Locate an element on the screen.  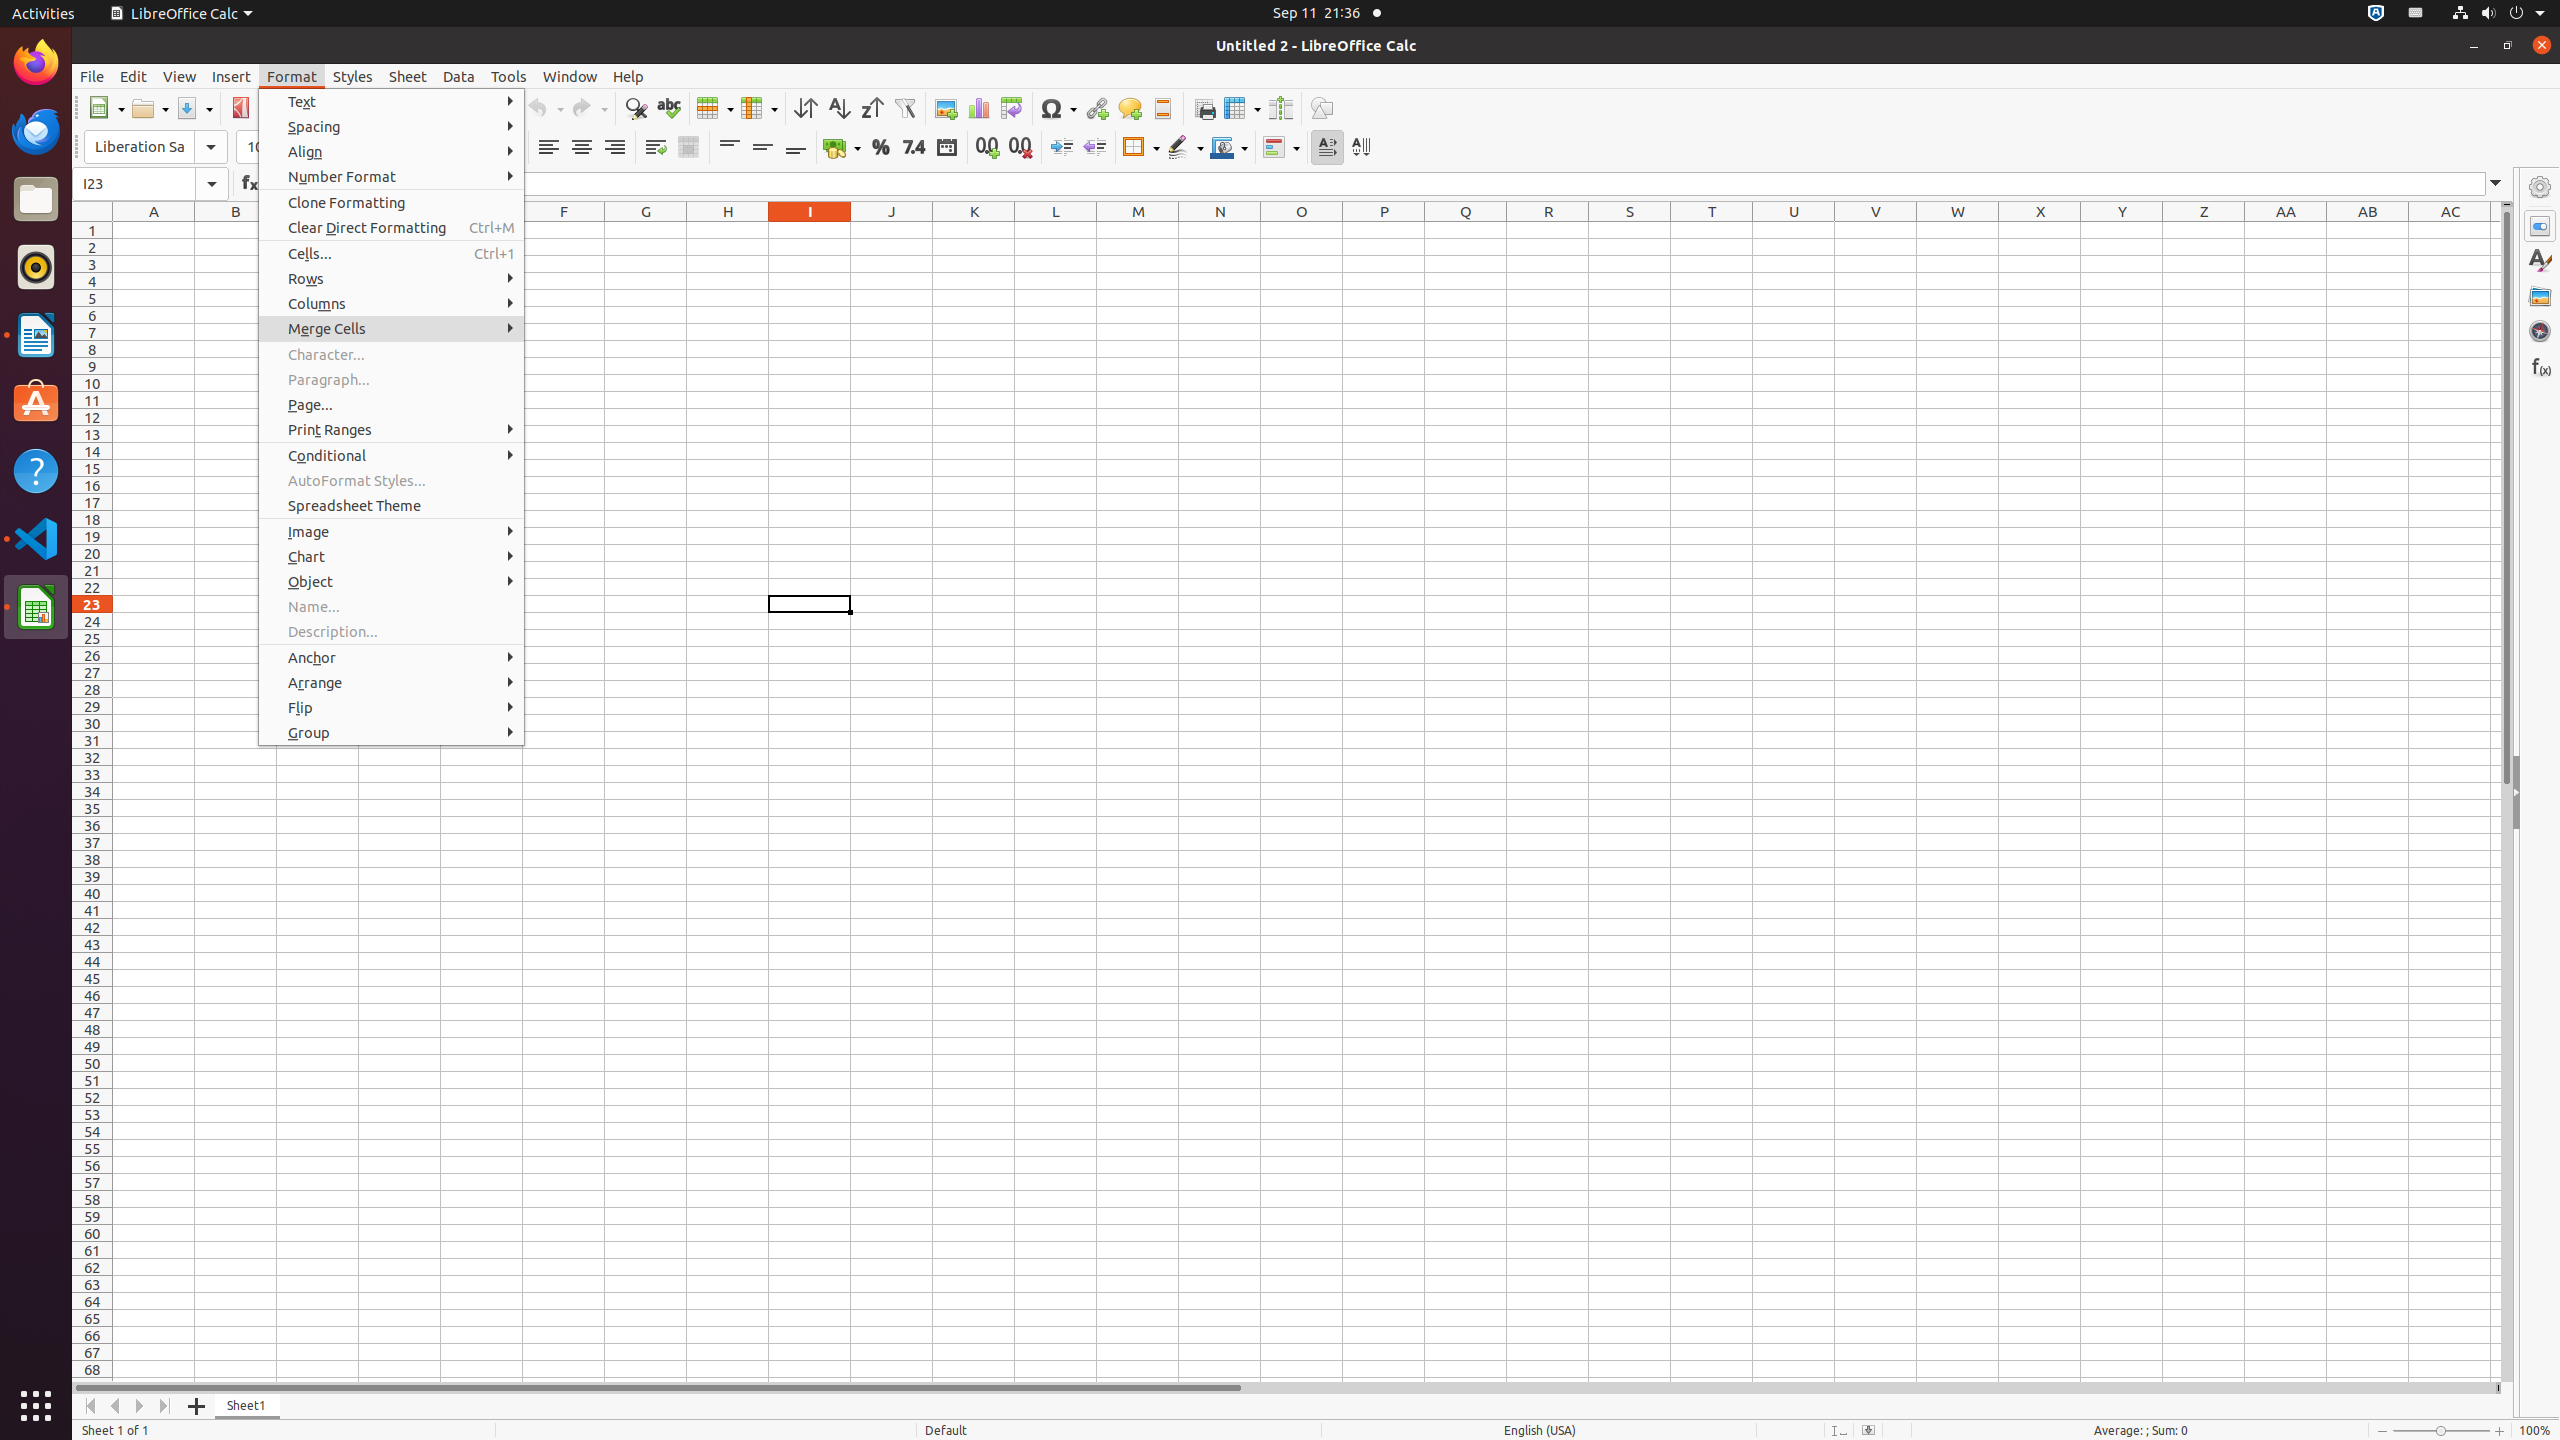
Sort is located at coordinates (806, 108).